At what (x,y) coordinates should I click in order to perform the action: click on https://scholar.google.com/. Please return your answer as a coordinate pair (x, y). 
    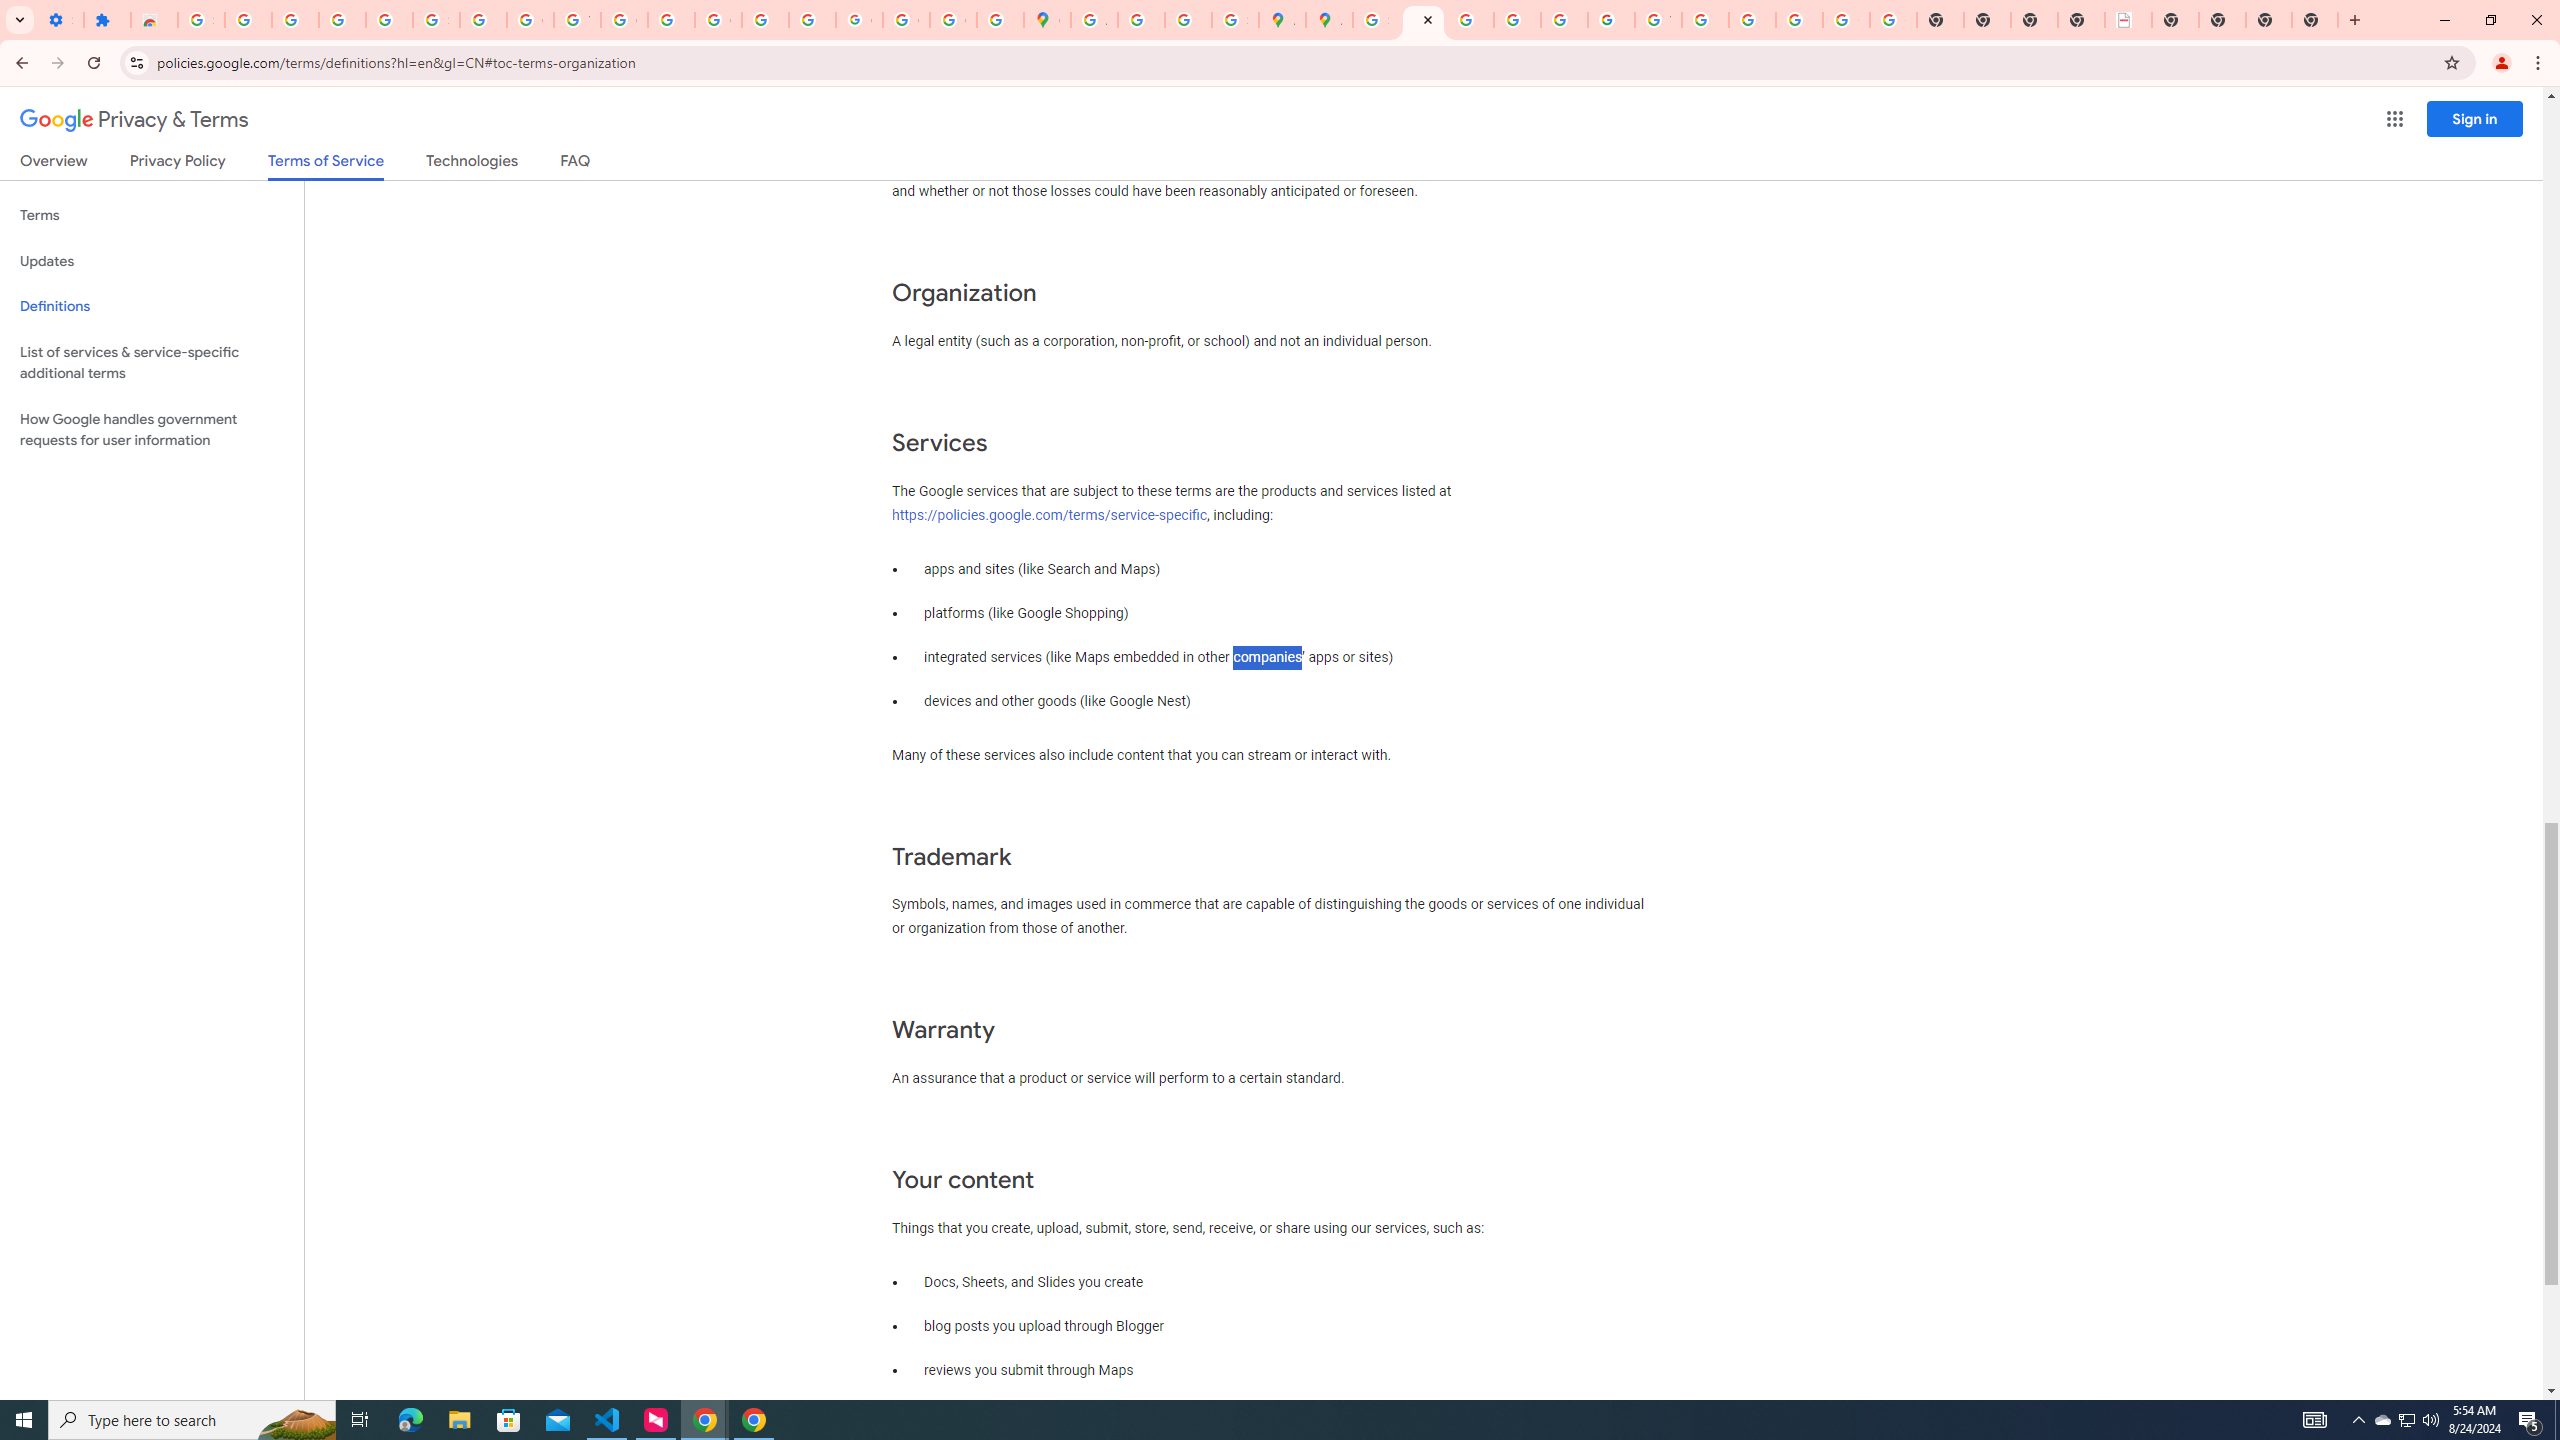
    Looking at the image, I should click on (672, 20).